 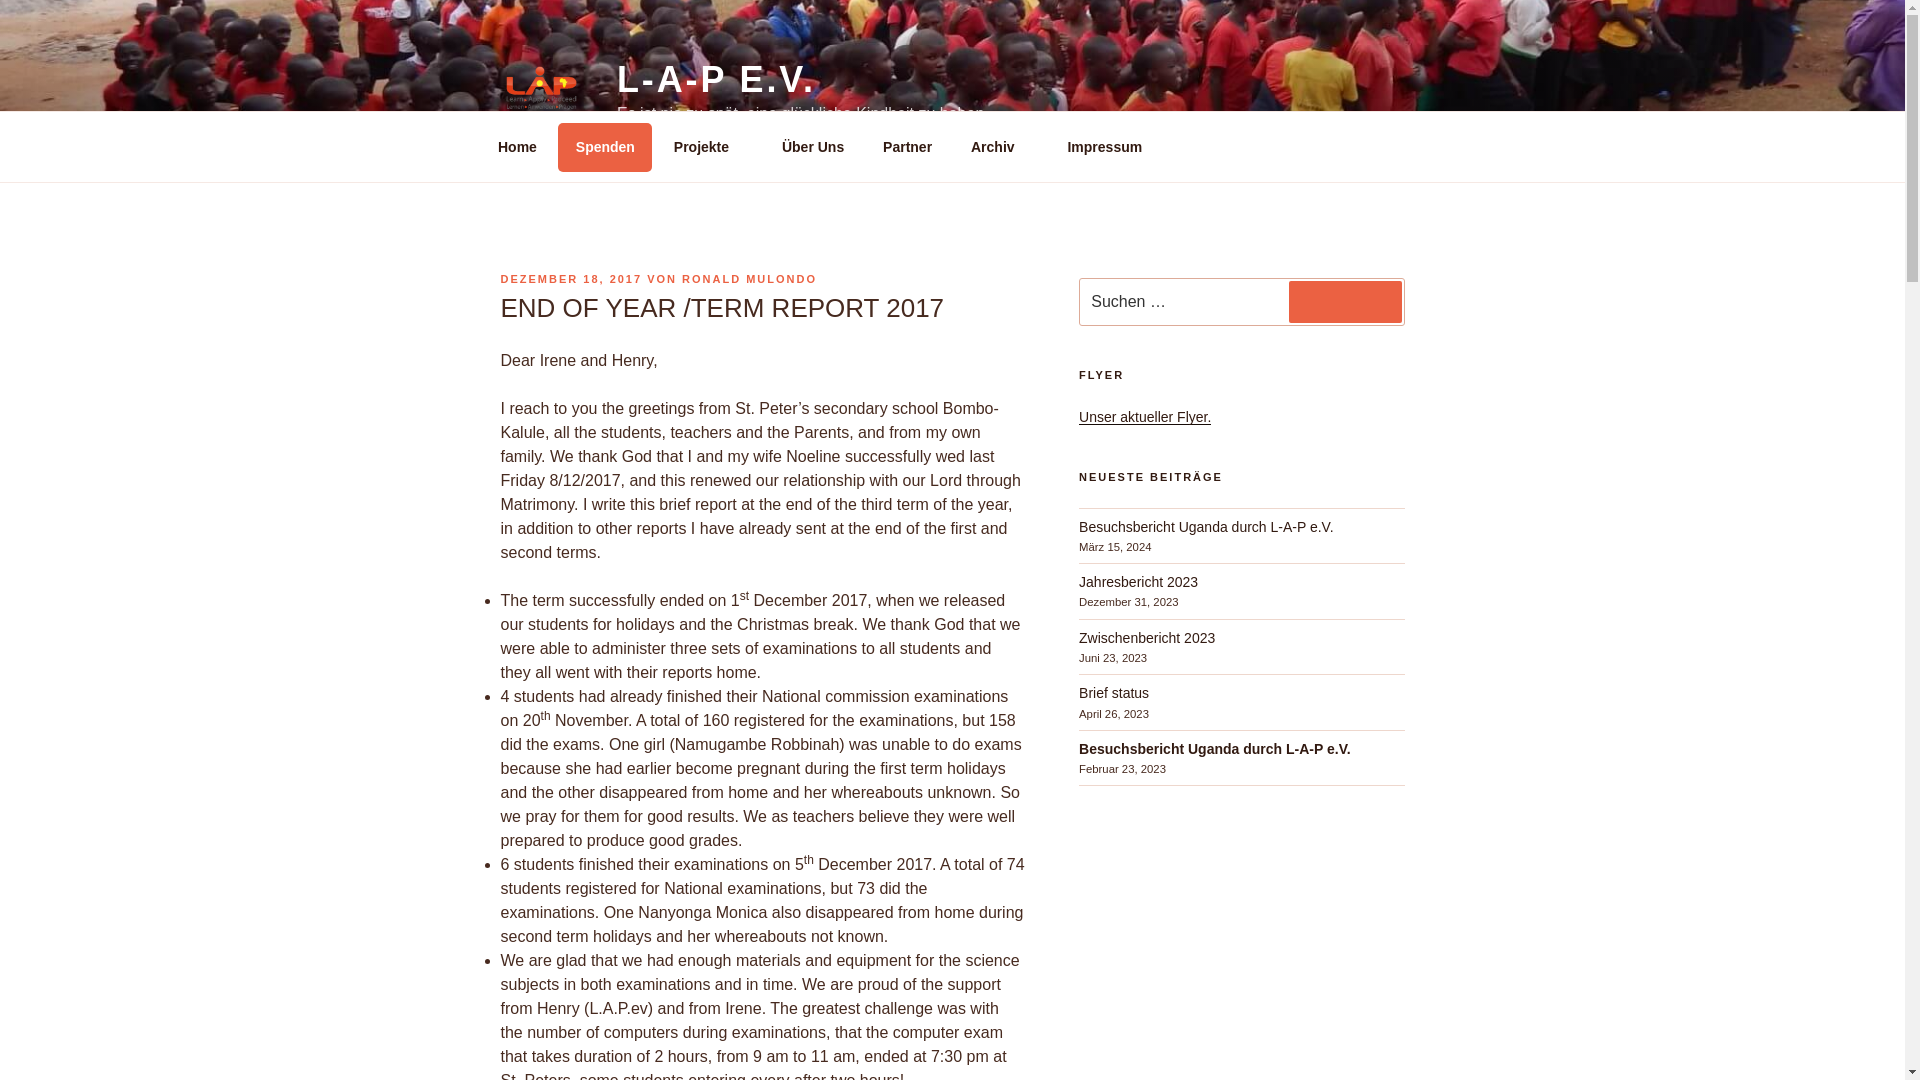 I want to click on Spenden, so click(x=605, y=146).